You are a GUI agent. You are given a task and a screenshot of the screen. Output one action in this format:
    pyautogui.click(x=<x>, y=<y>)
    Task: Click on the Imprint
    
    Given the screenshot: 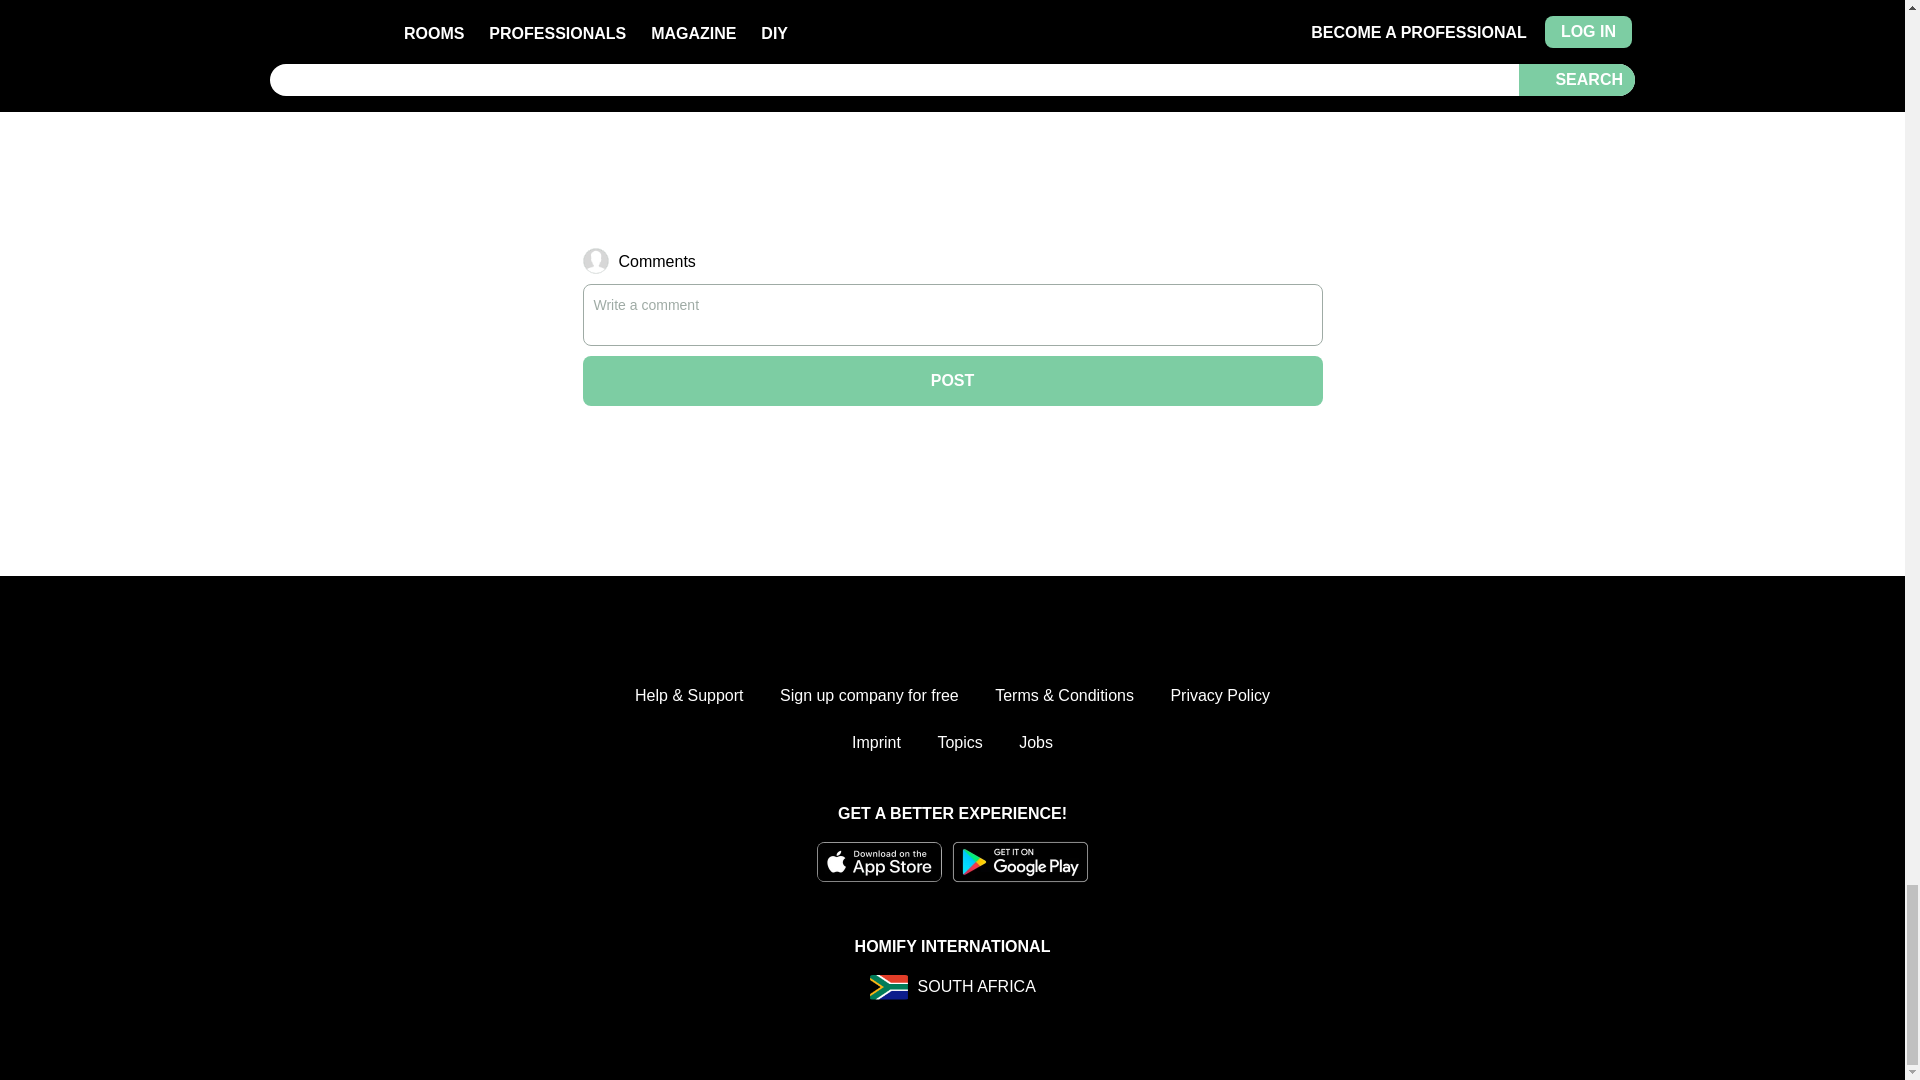 What is the action you would take?
    pyautogui.click(x=876, y=742)
    